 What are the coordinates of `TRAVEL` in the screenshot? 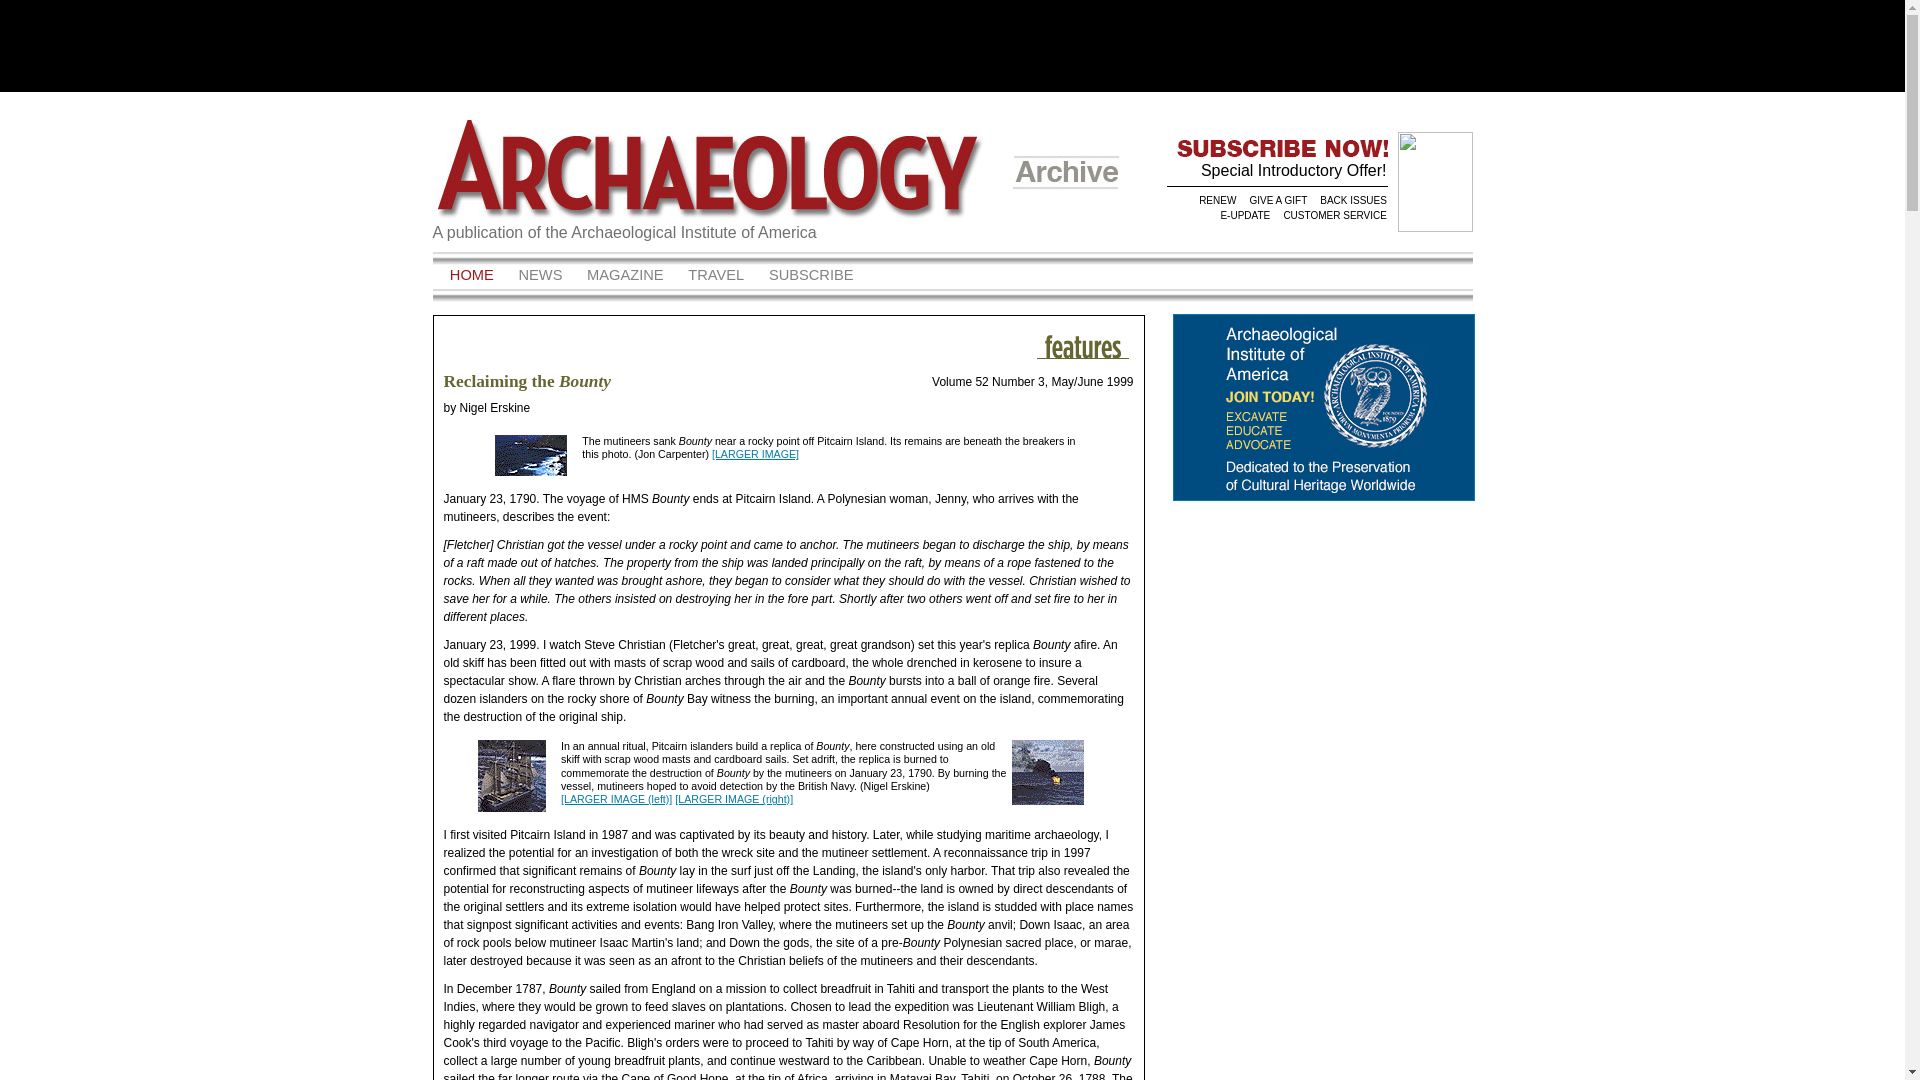 It's located at (716, 275).